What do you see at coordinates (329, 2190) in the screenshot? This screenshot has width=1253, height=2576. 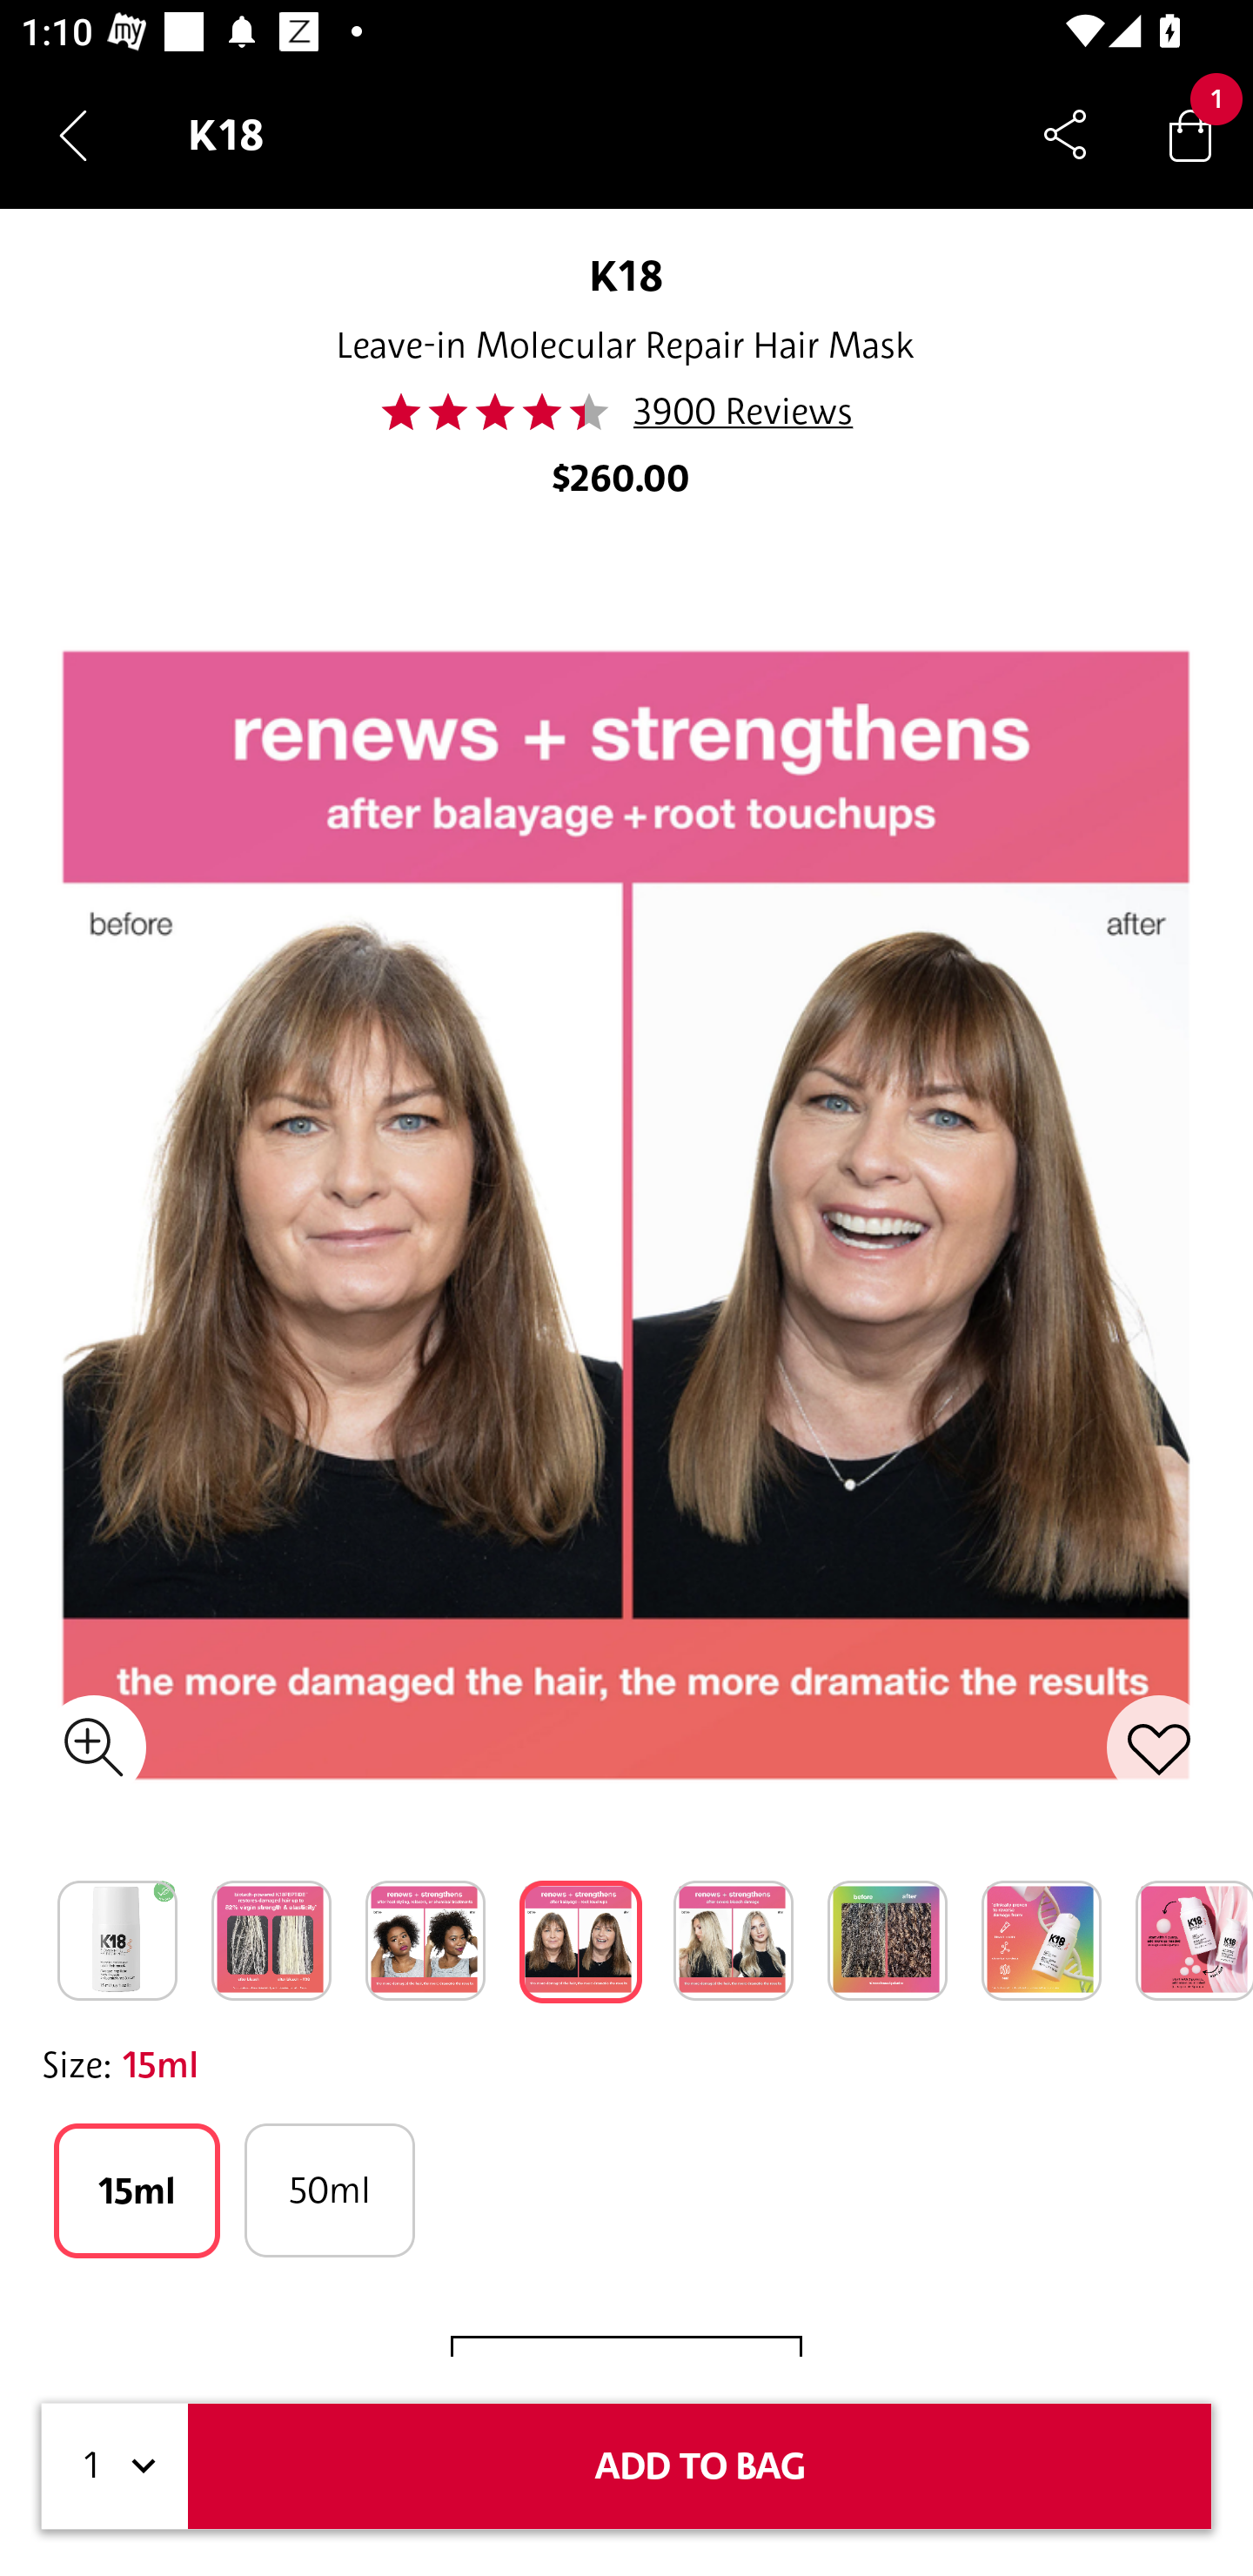 I see `50ml` at bounding box center [329, 2190].